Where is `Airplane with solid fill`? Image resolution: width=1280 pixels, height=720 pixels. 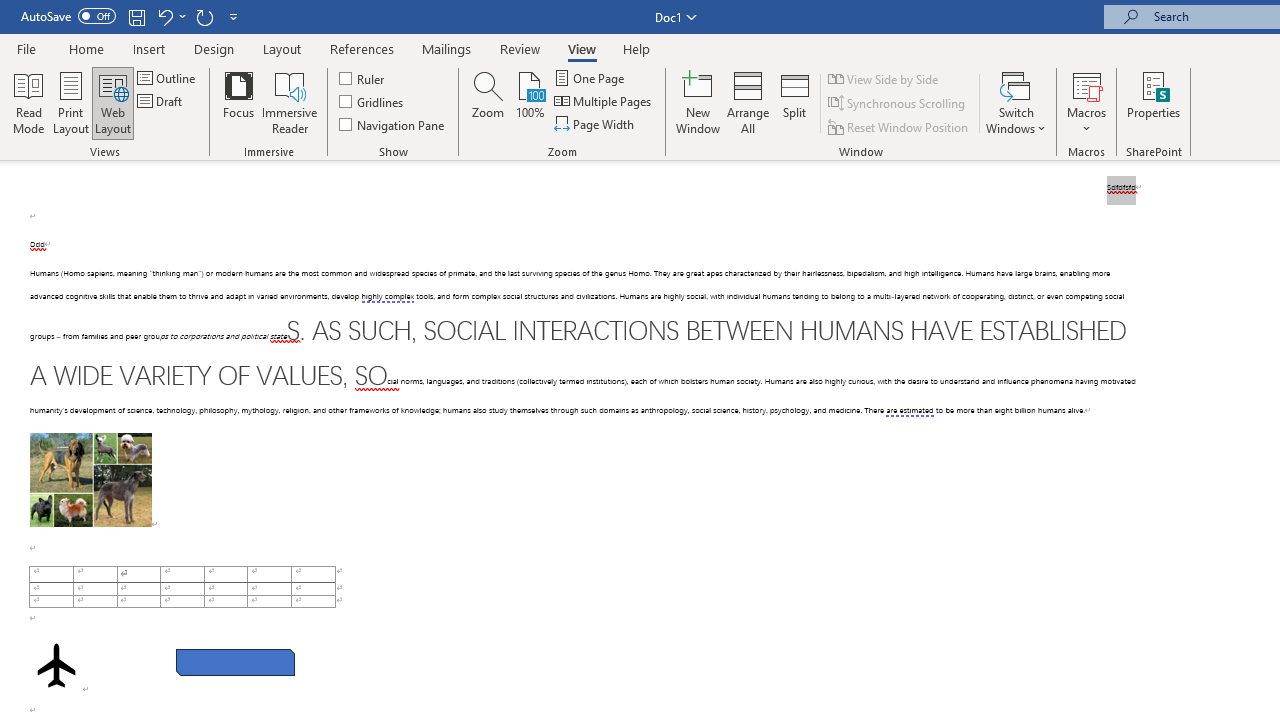 Airplane with solid fill is located at coordinates (56, 665).